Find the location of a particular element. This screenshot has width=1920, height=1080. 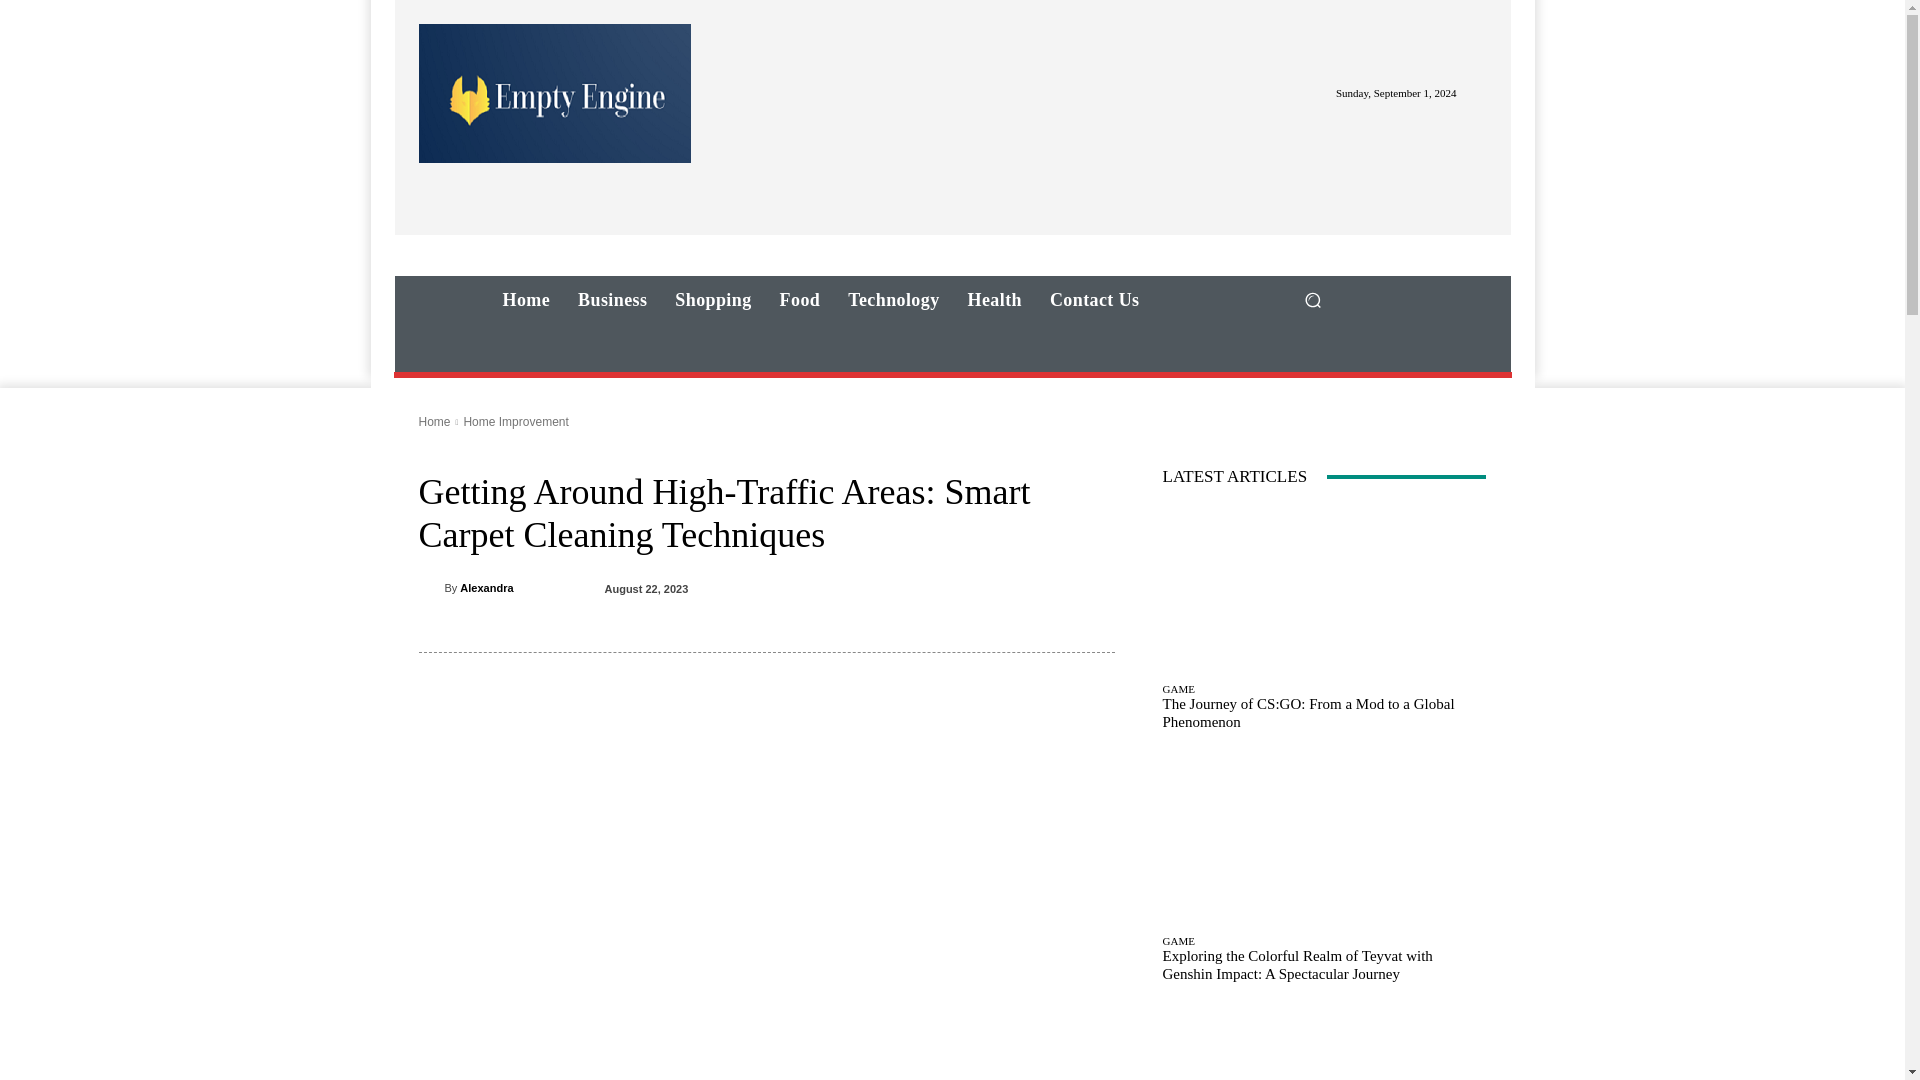

Health is located at coordinates (995, 300).